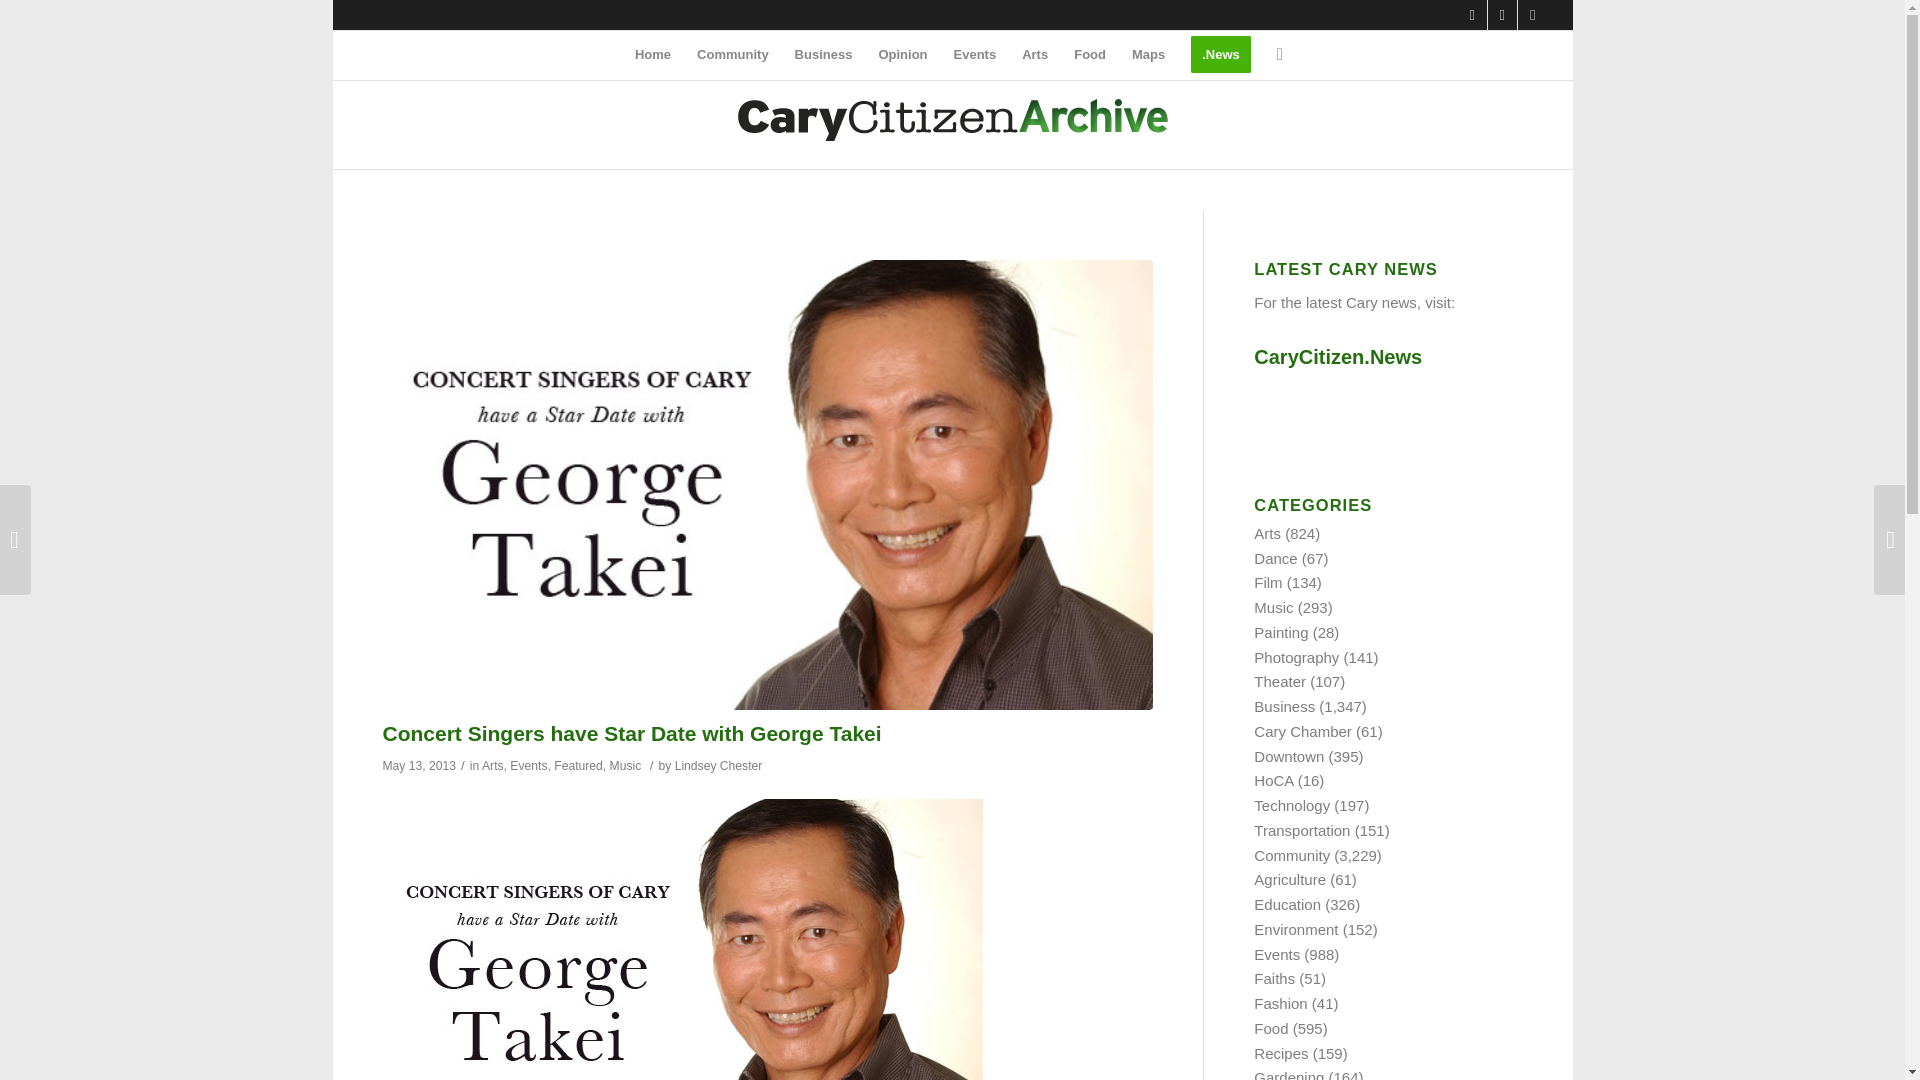 The width and height of the screenshot is (1920, 1080). I want to click on Community, so click(732, 54).